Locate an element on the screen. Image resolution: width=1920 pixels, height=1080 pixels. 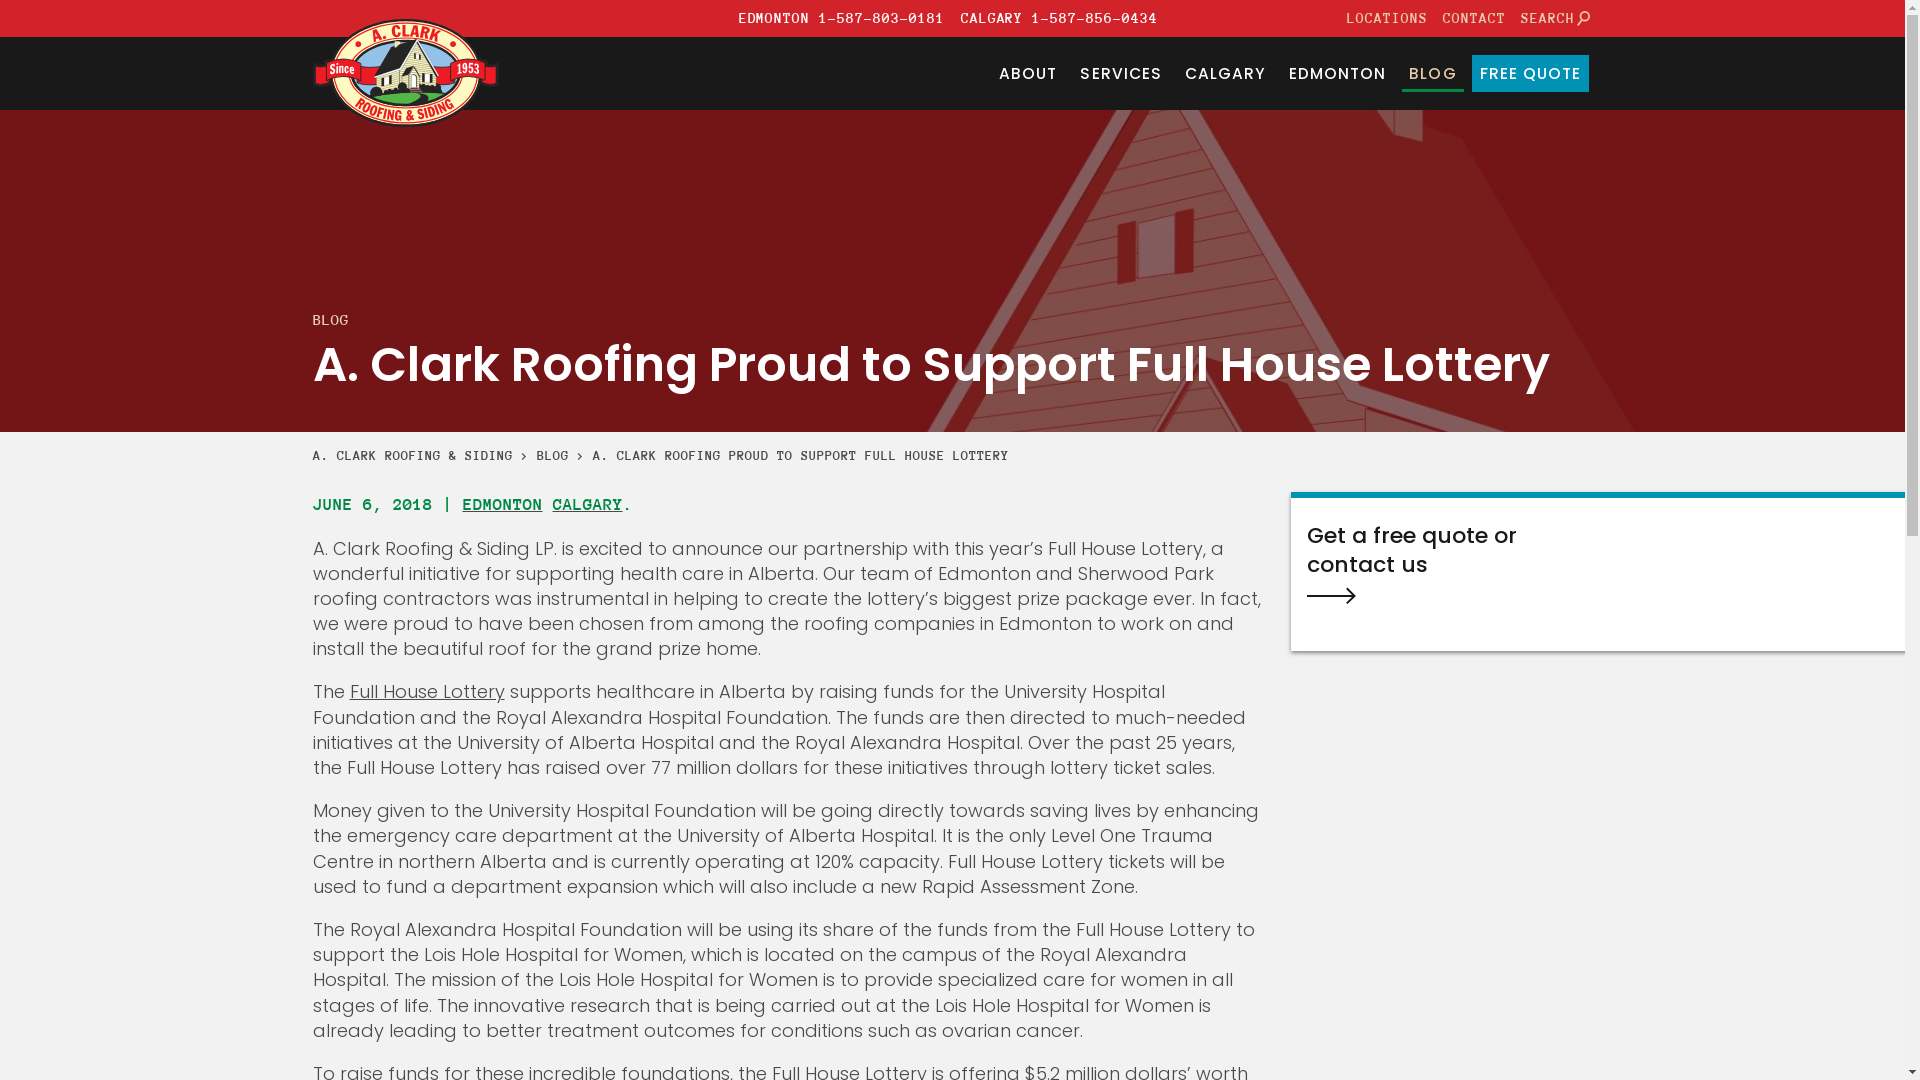
BLOG is located at coordinates (552, 456).